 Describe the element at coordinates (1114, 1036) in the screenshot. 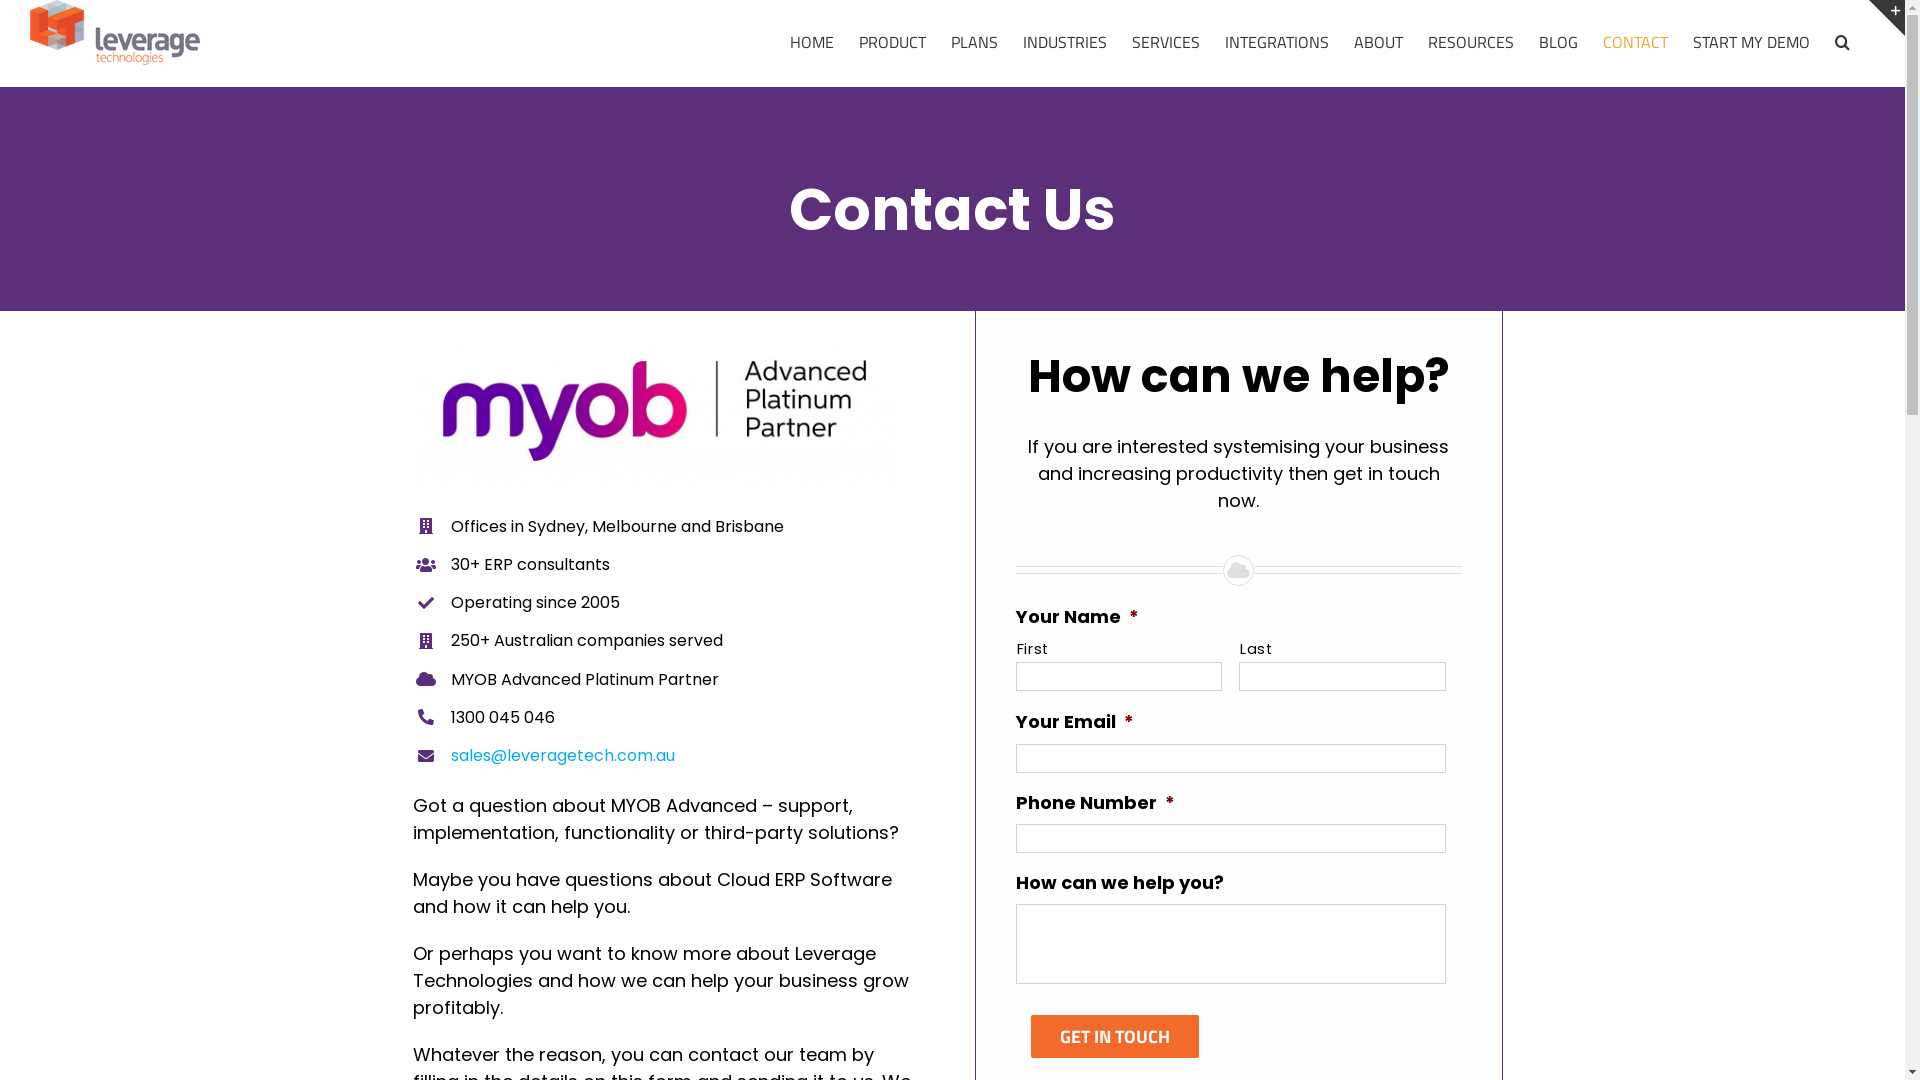

I see `GET IN TOUCH` at that location.